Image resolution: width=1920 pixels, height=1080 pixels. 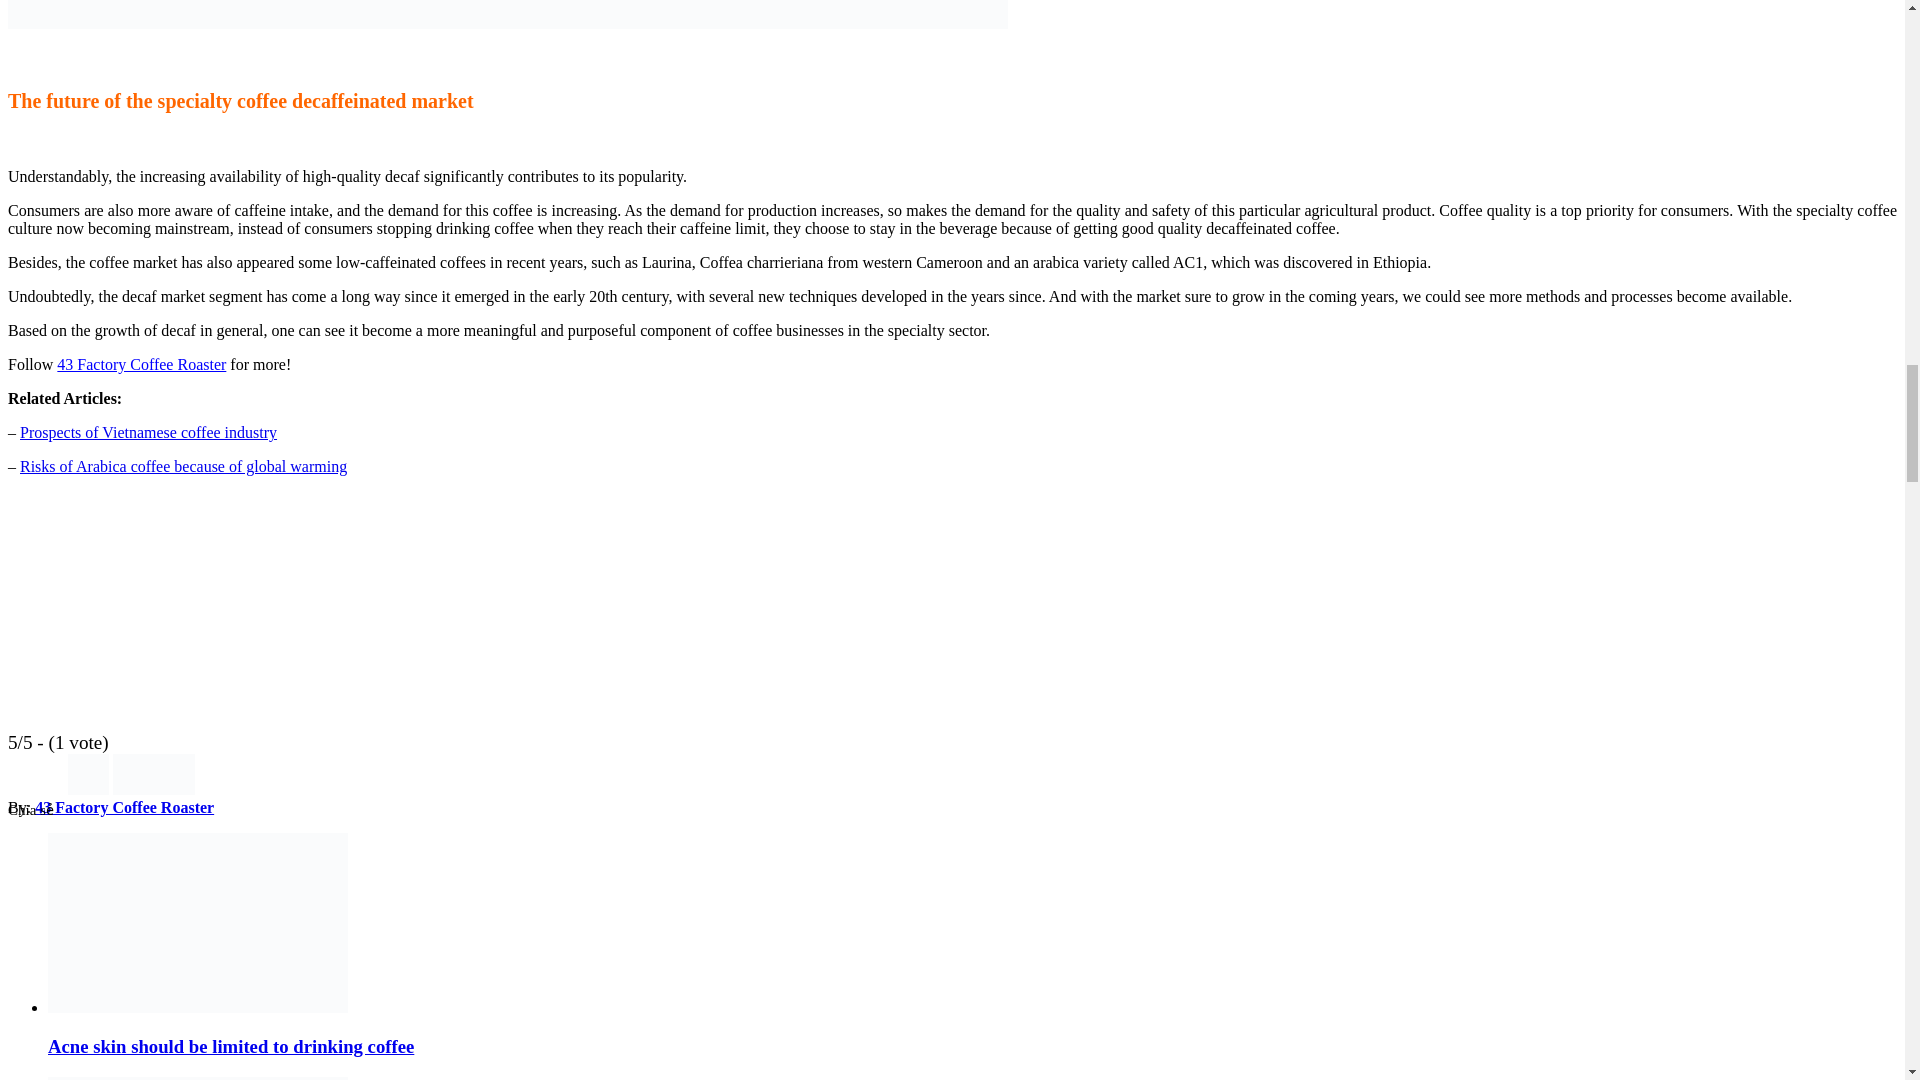 I want to click on Risks of Arabica coffee because of global warming, so click(x=183, y=466).